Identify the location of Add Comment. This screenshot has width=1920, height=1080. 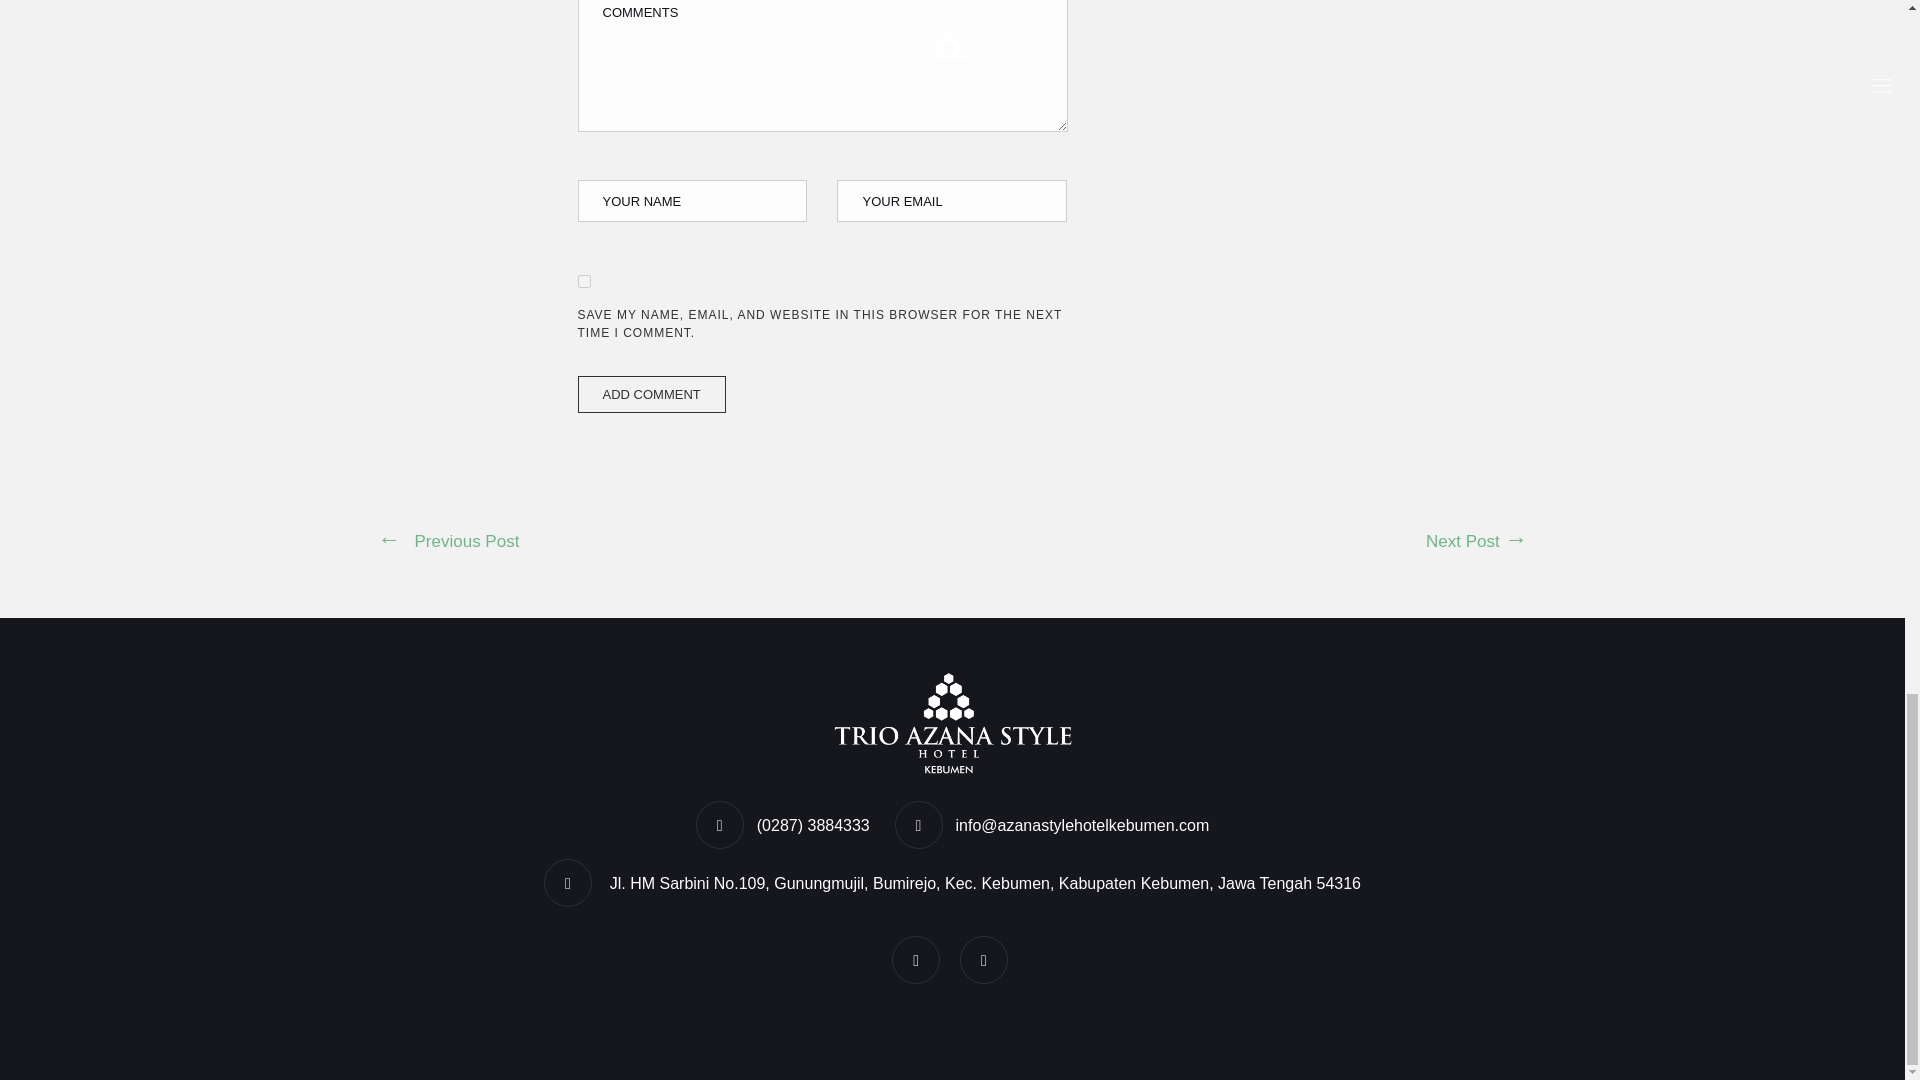
(651, 394).